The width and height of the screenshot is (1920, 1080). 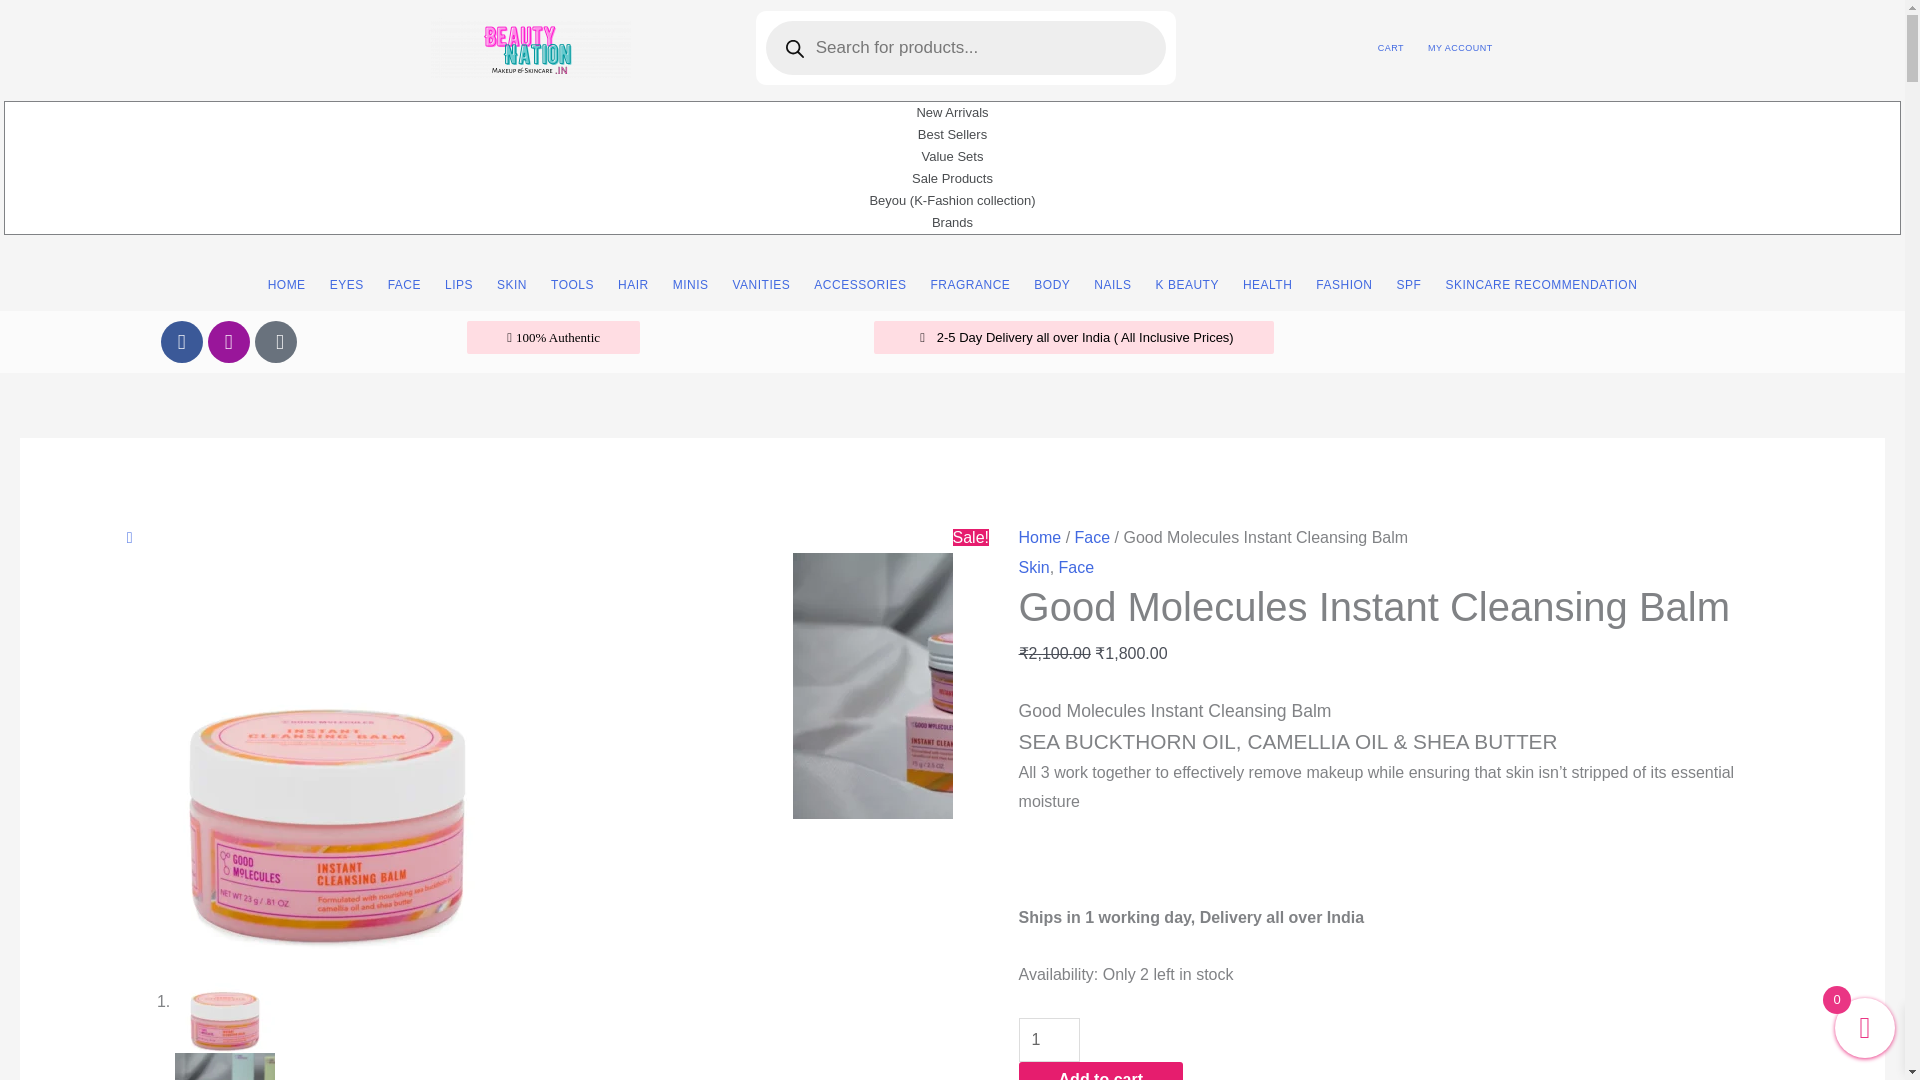 What do you see at coordinates (1390, 48) in the screenshot?
I see `CART` at bounding box center [1390, 48].